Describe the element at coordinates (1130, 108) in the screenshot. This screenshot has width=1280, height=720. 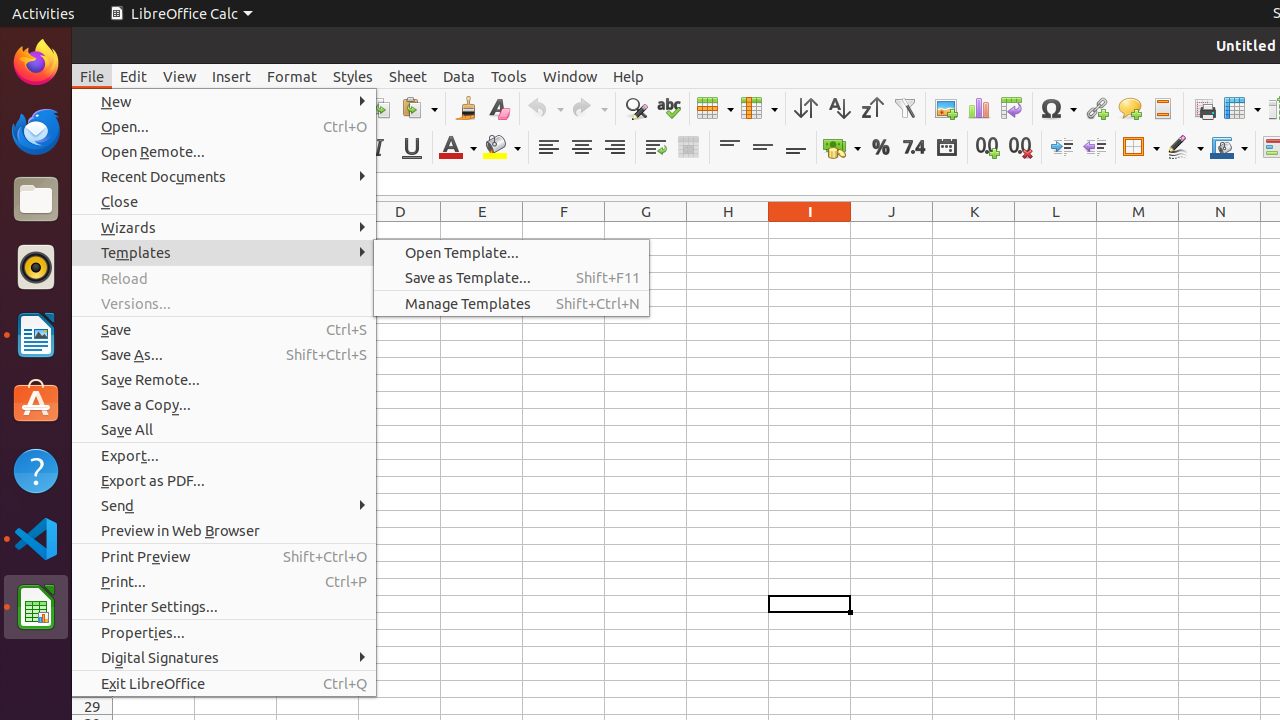
I see `Comment` at that location.